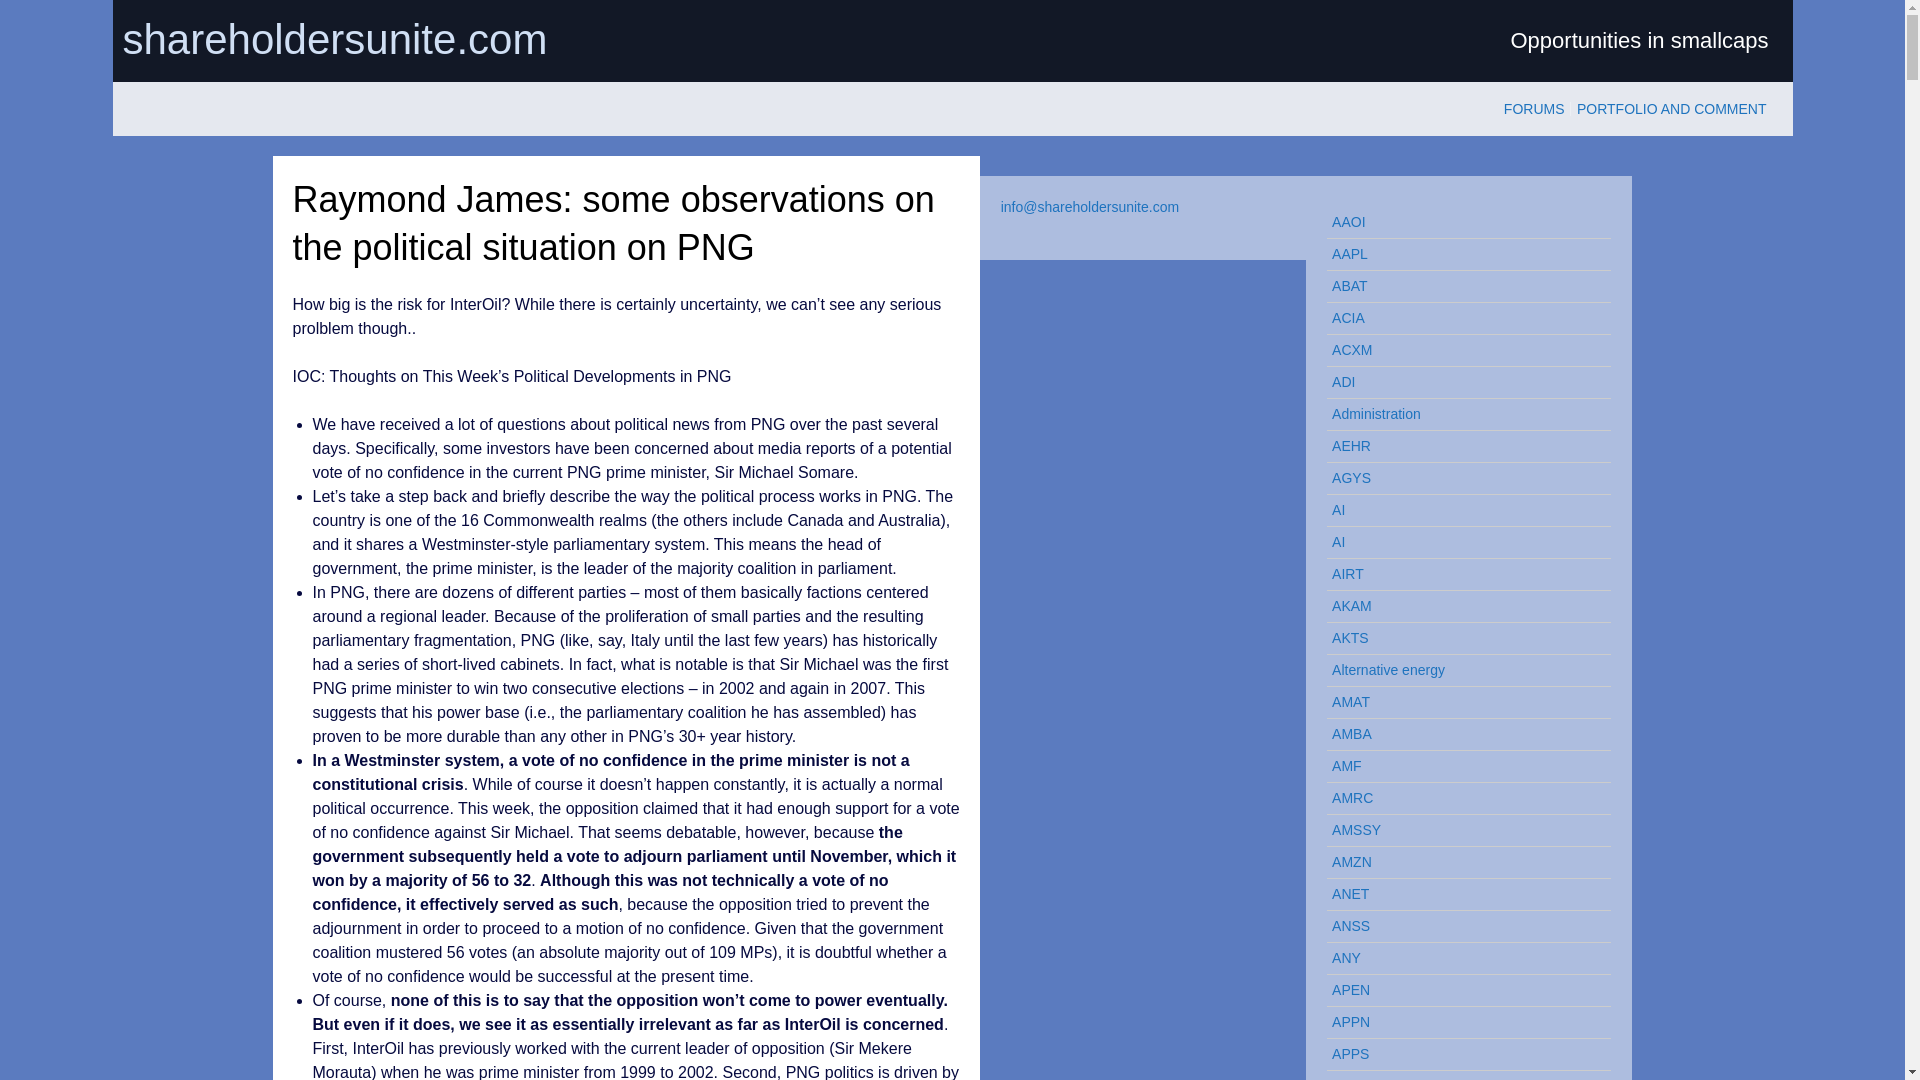 The width and height of the screenshot is (1920, 1080). Describe the element at coordinates (1460, 318) in the screenshot. I see `ACIA` at that location.